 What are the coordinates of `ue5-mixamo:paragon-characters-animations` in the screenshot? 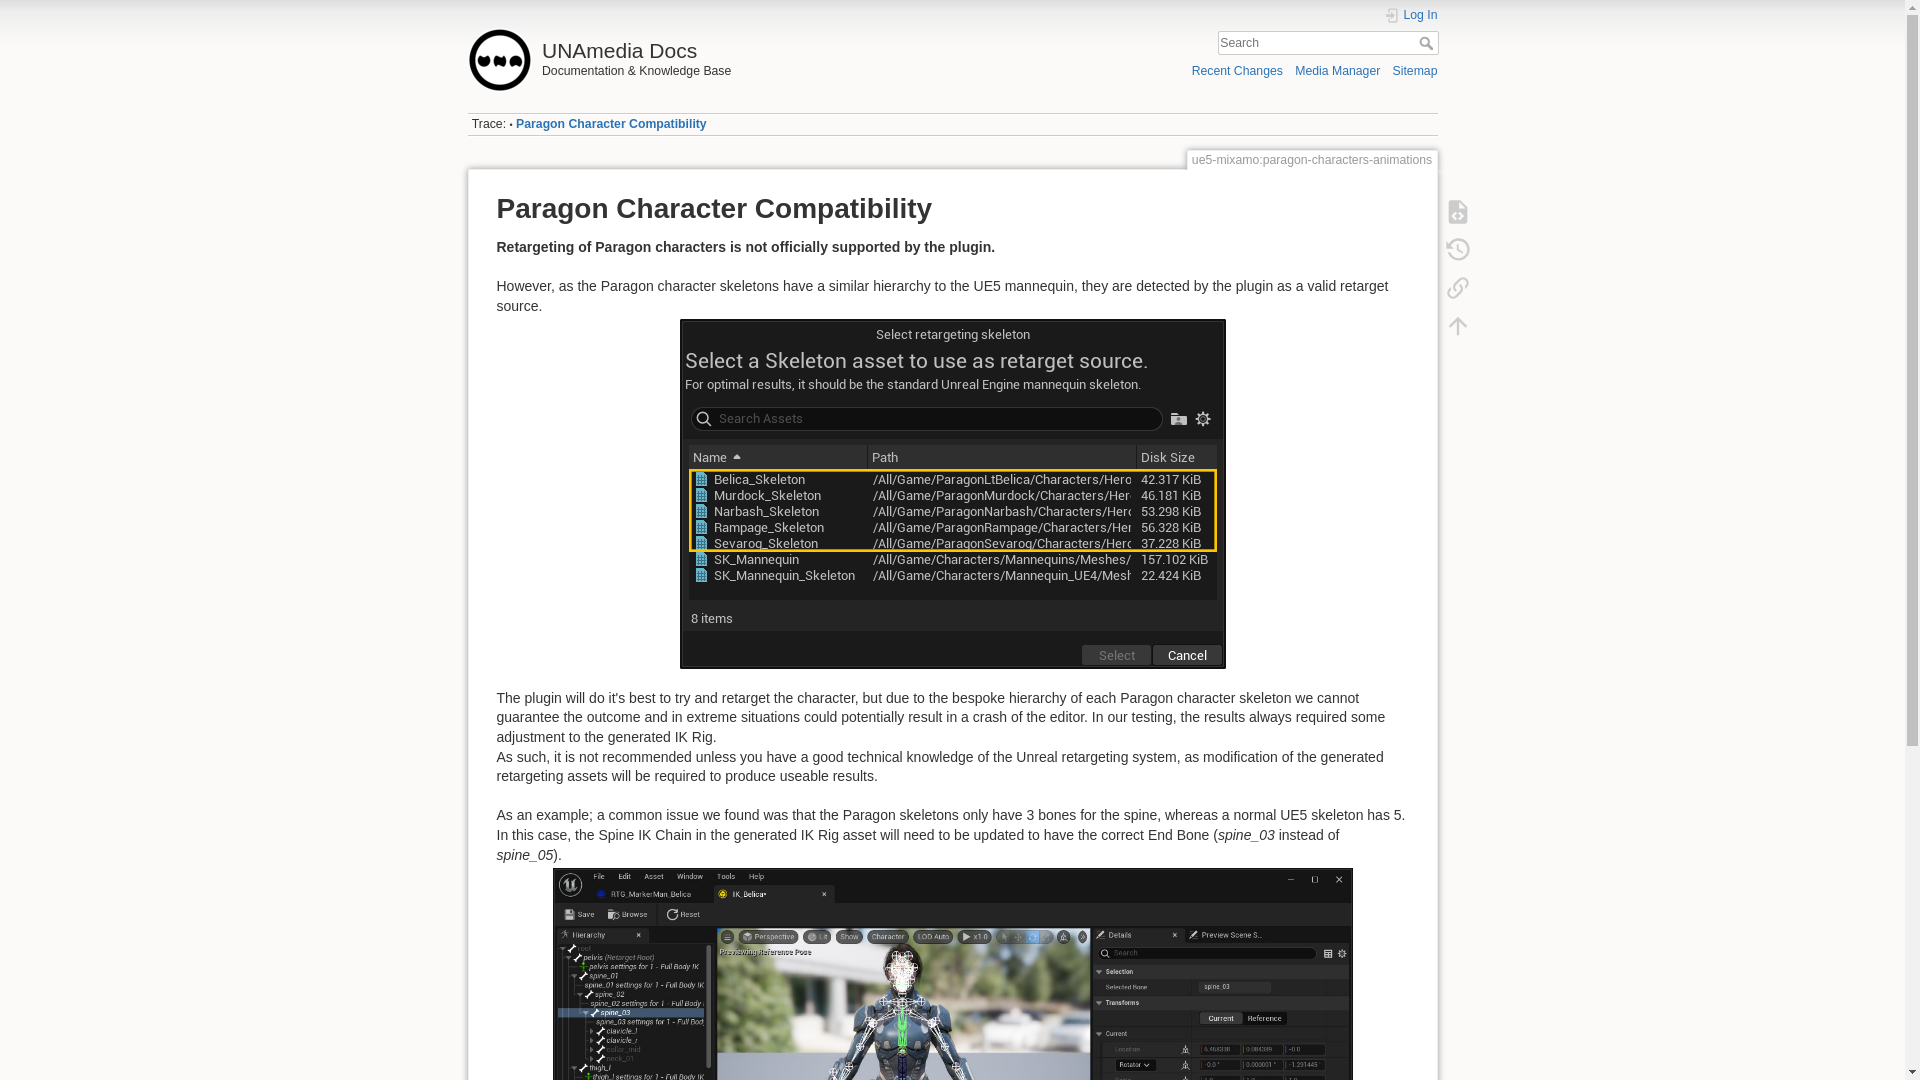 It's located at (611, 123).